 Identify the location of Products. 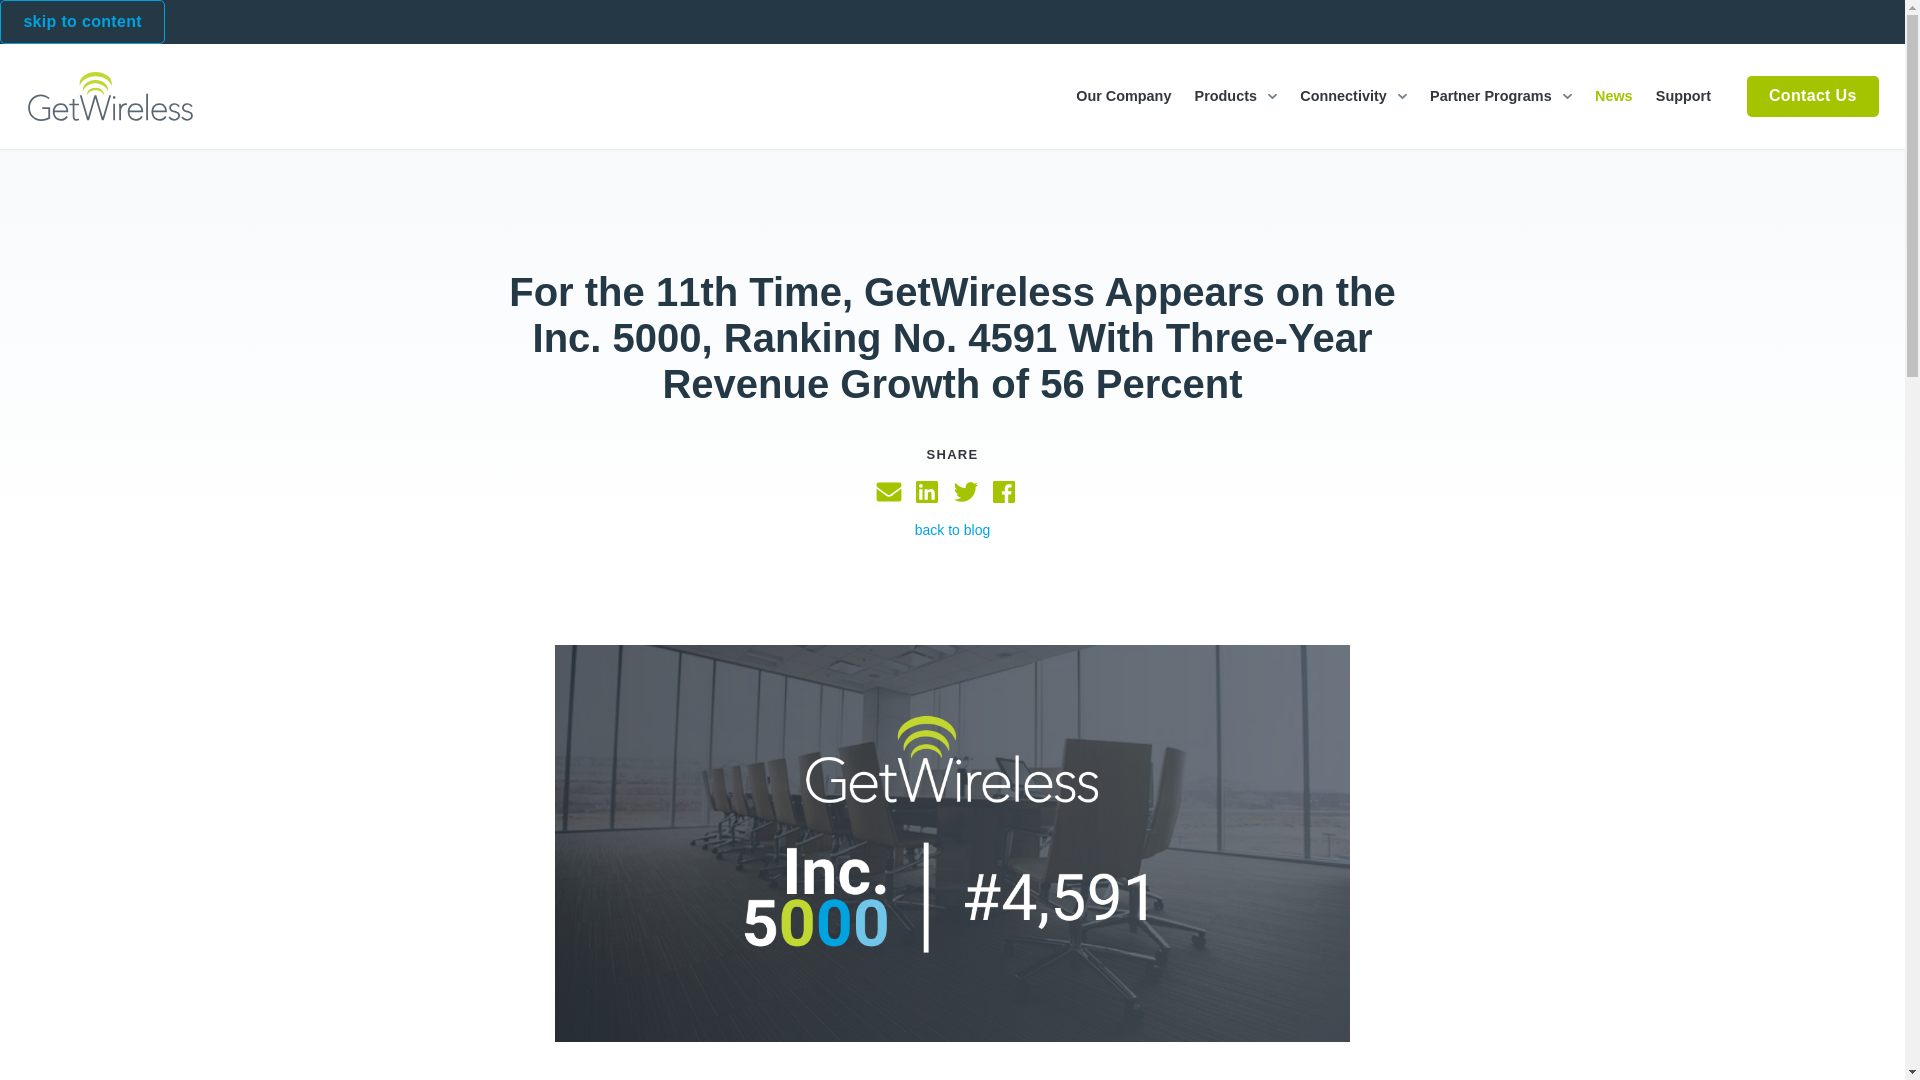
(1235, 96).